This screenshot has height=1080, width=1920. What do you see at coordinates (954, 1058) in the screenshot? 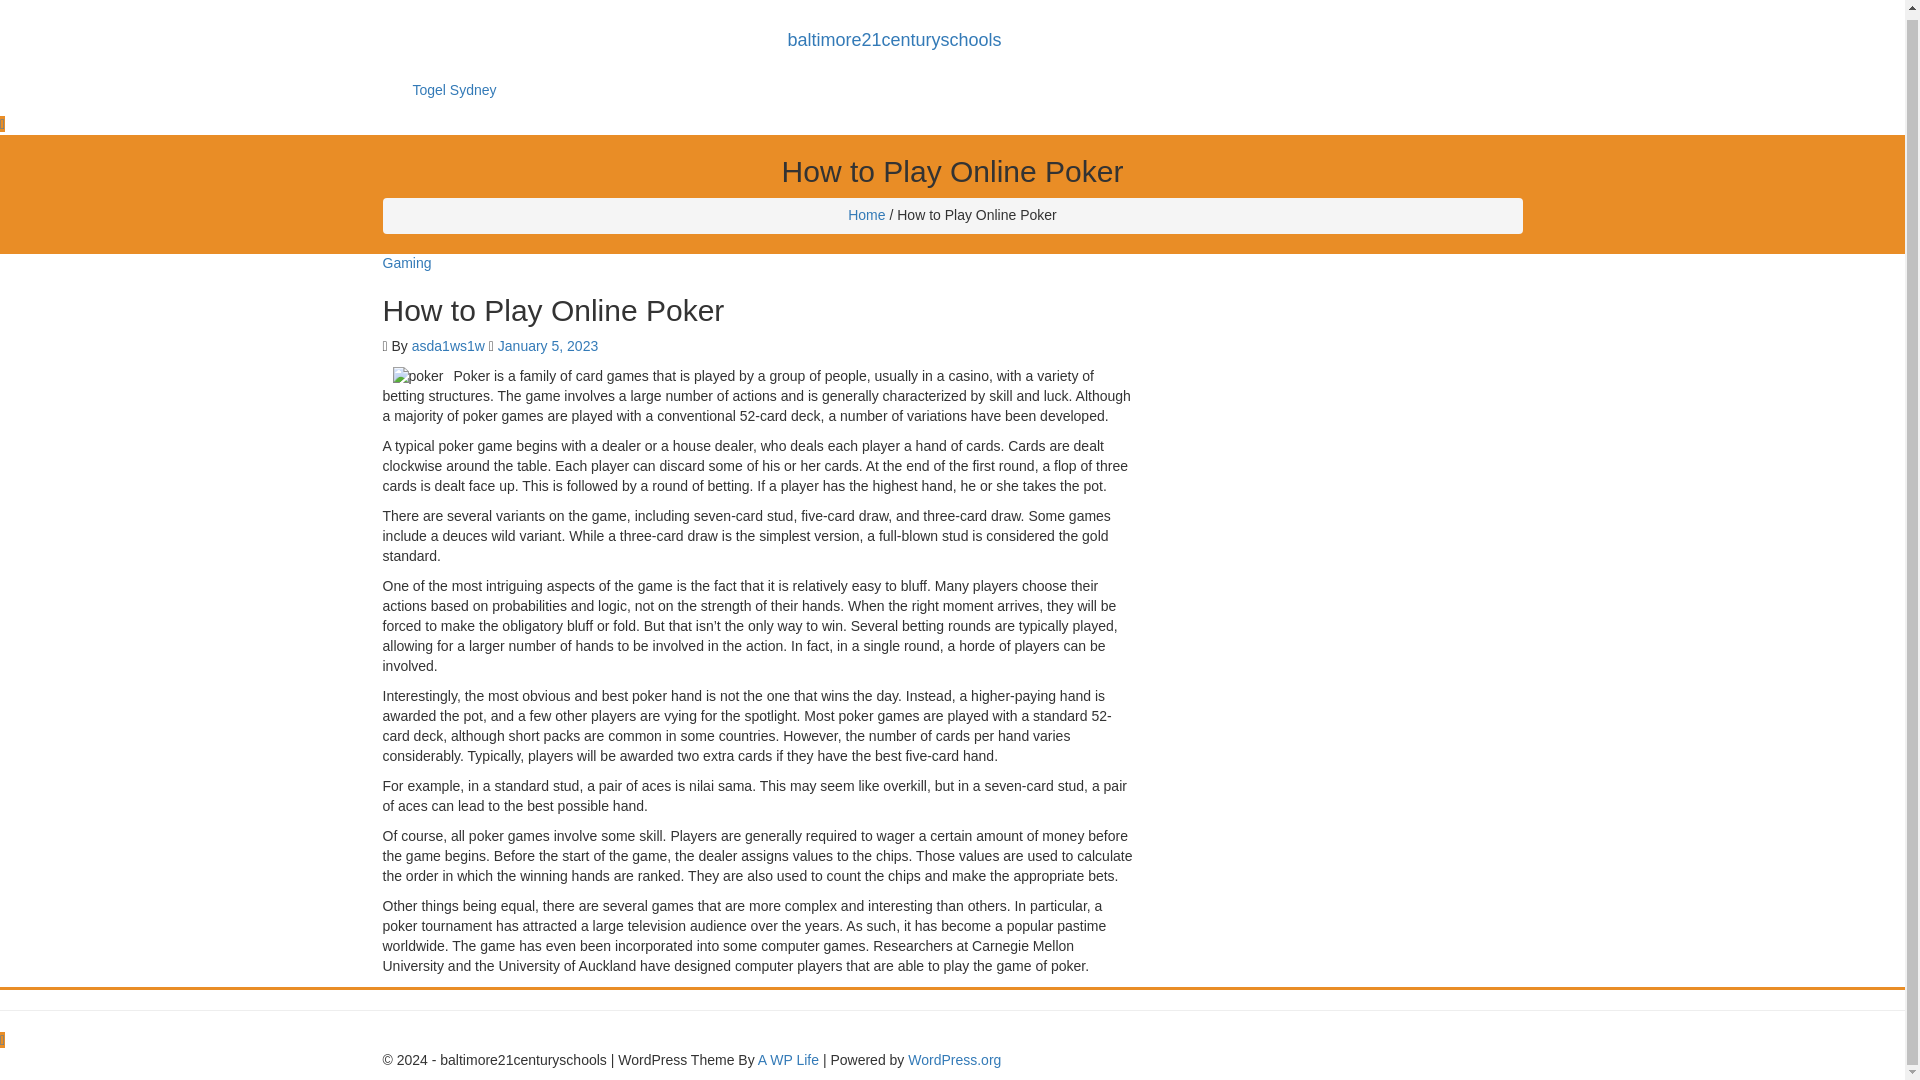
I see `WordPress.org` at bounding box center [954, 1058].